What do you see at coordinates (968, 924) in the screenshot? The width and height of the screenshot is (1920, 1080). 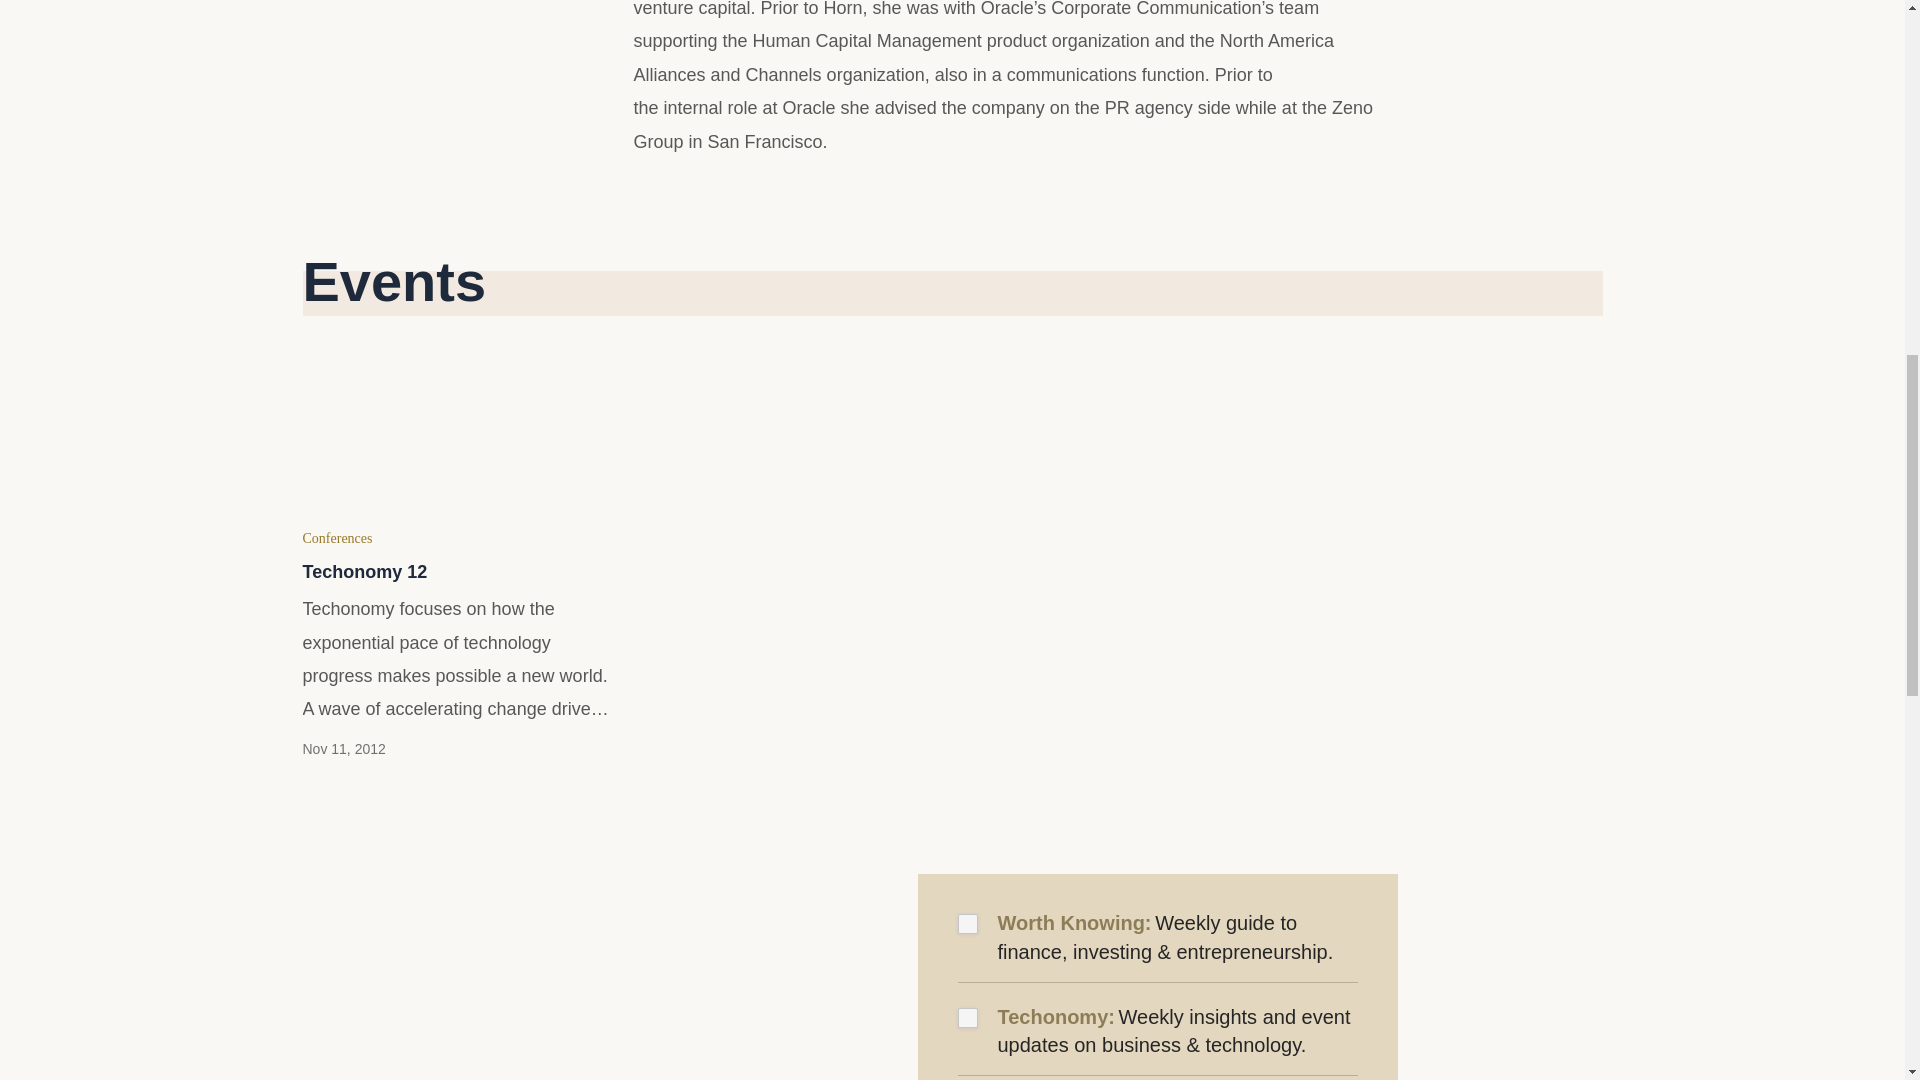 I see `yes` at bounding box center [968, 924].